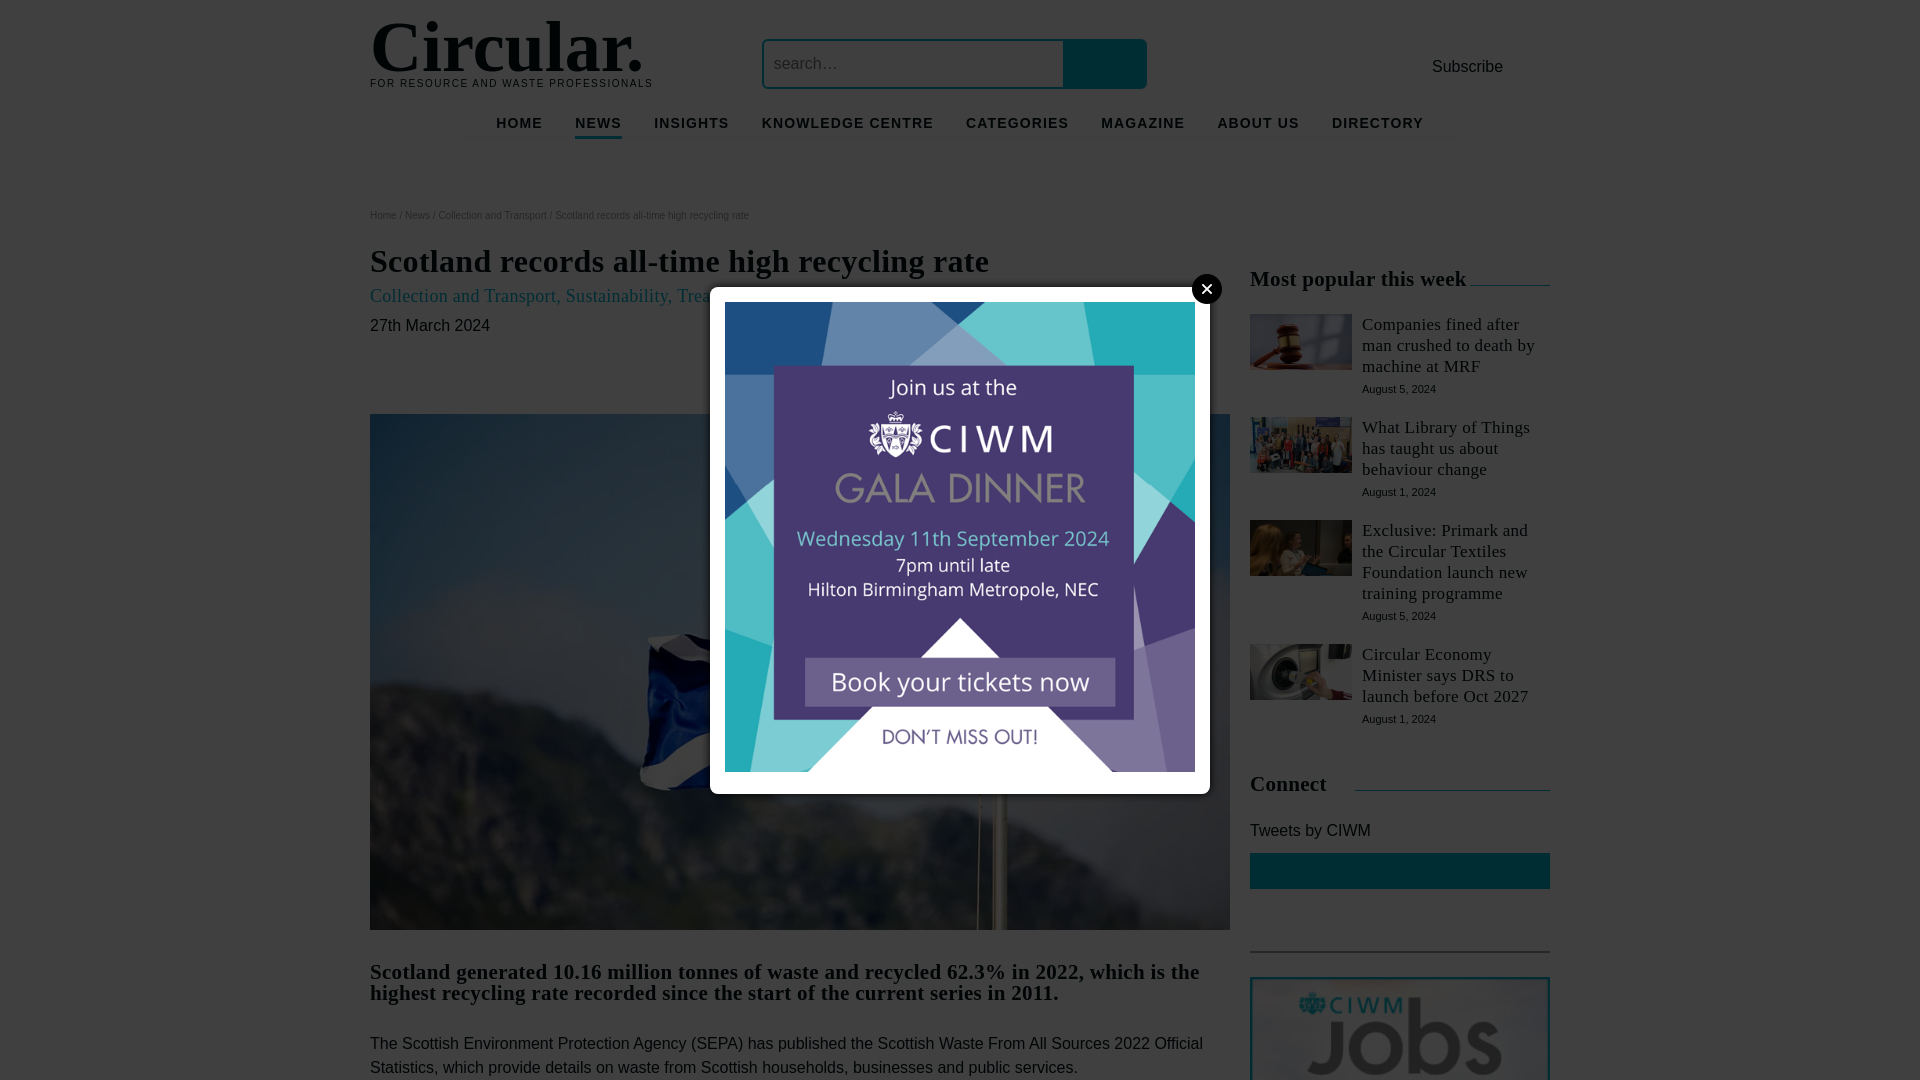 The width and height of the screenshot is (1920, 1080). What do you see at coordinates (1258, 126) in the screenshot?
I see `ABOUT US` at bounding box center [1258, 126].